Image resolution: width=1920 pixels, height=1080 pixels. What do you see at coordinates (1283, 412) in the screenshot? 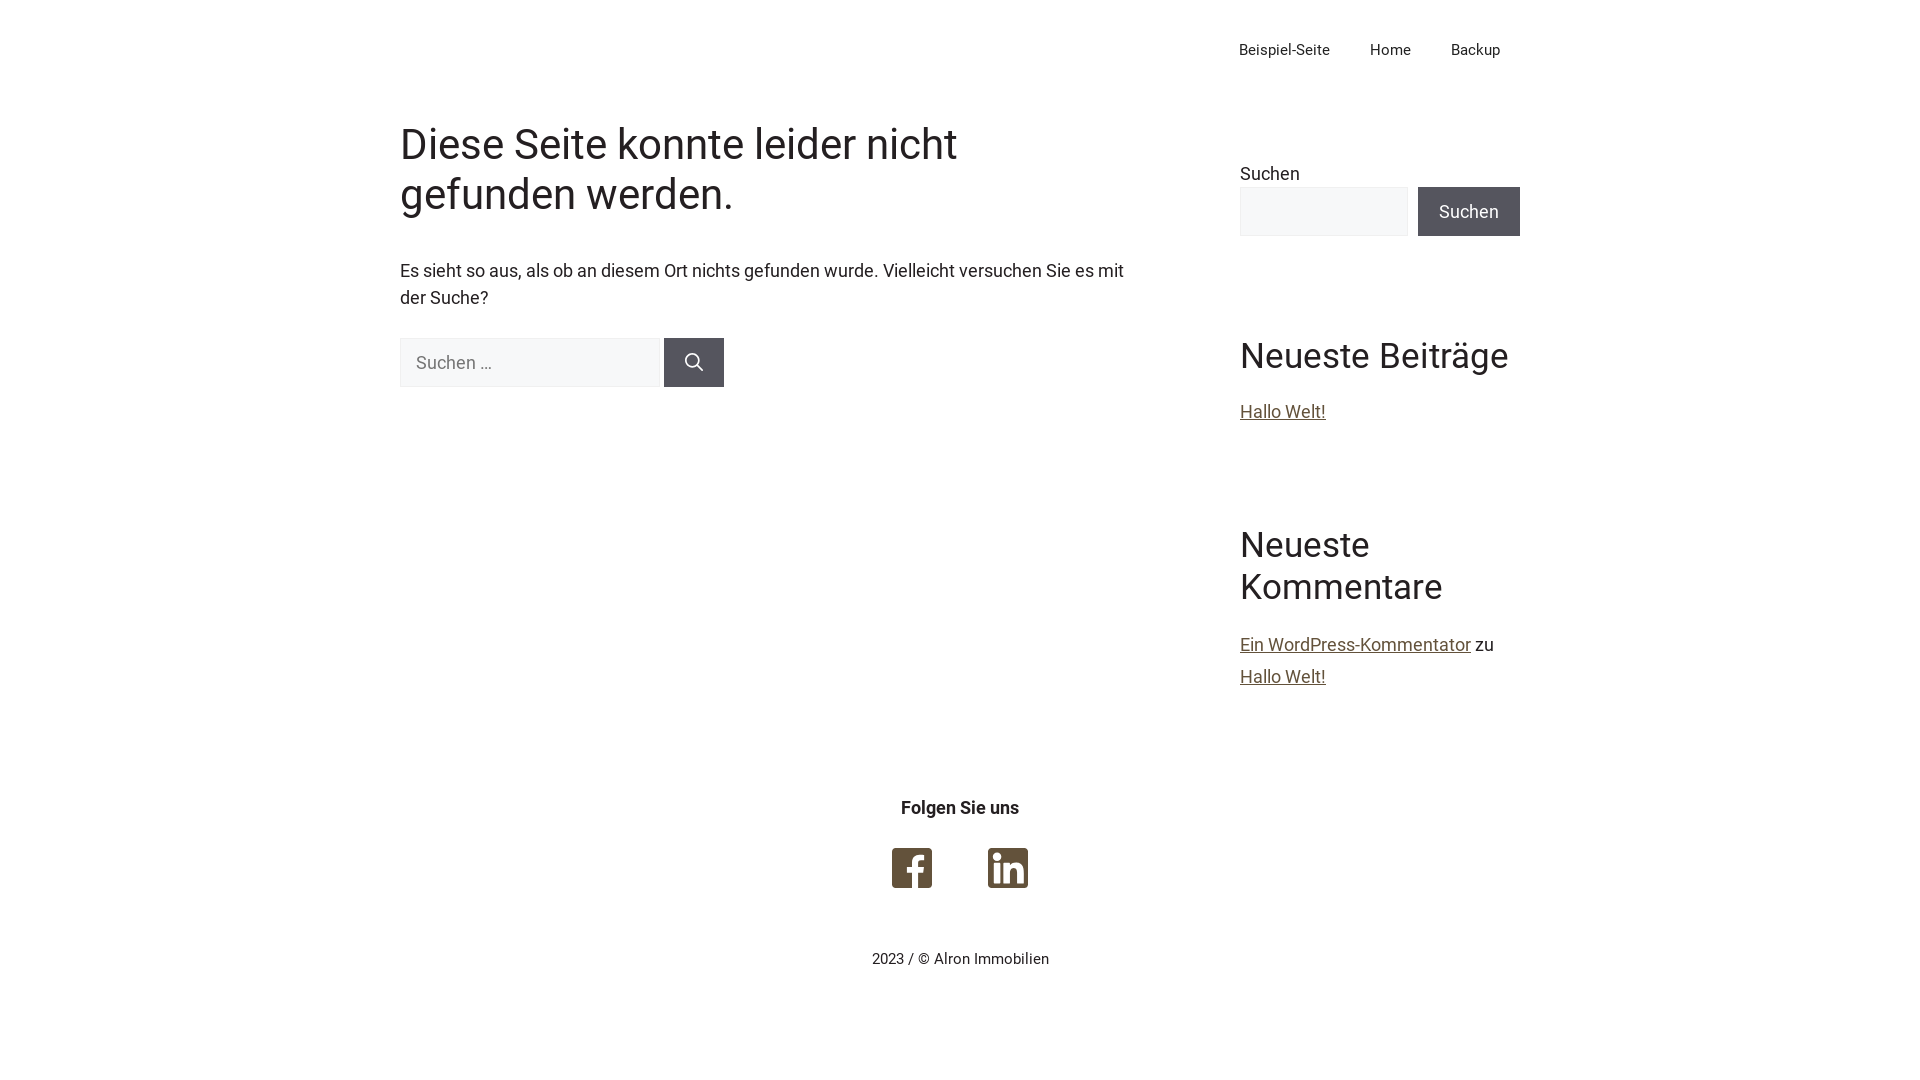
I see `Hallo Welt!` at bounding box center [1283, 412].